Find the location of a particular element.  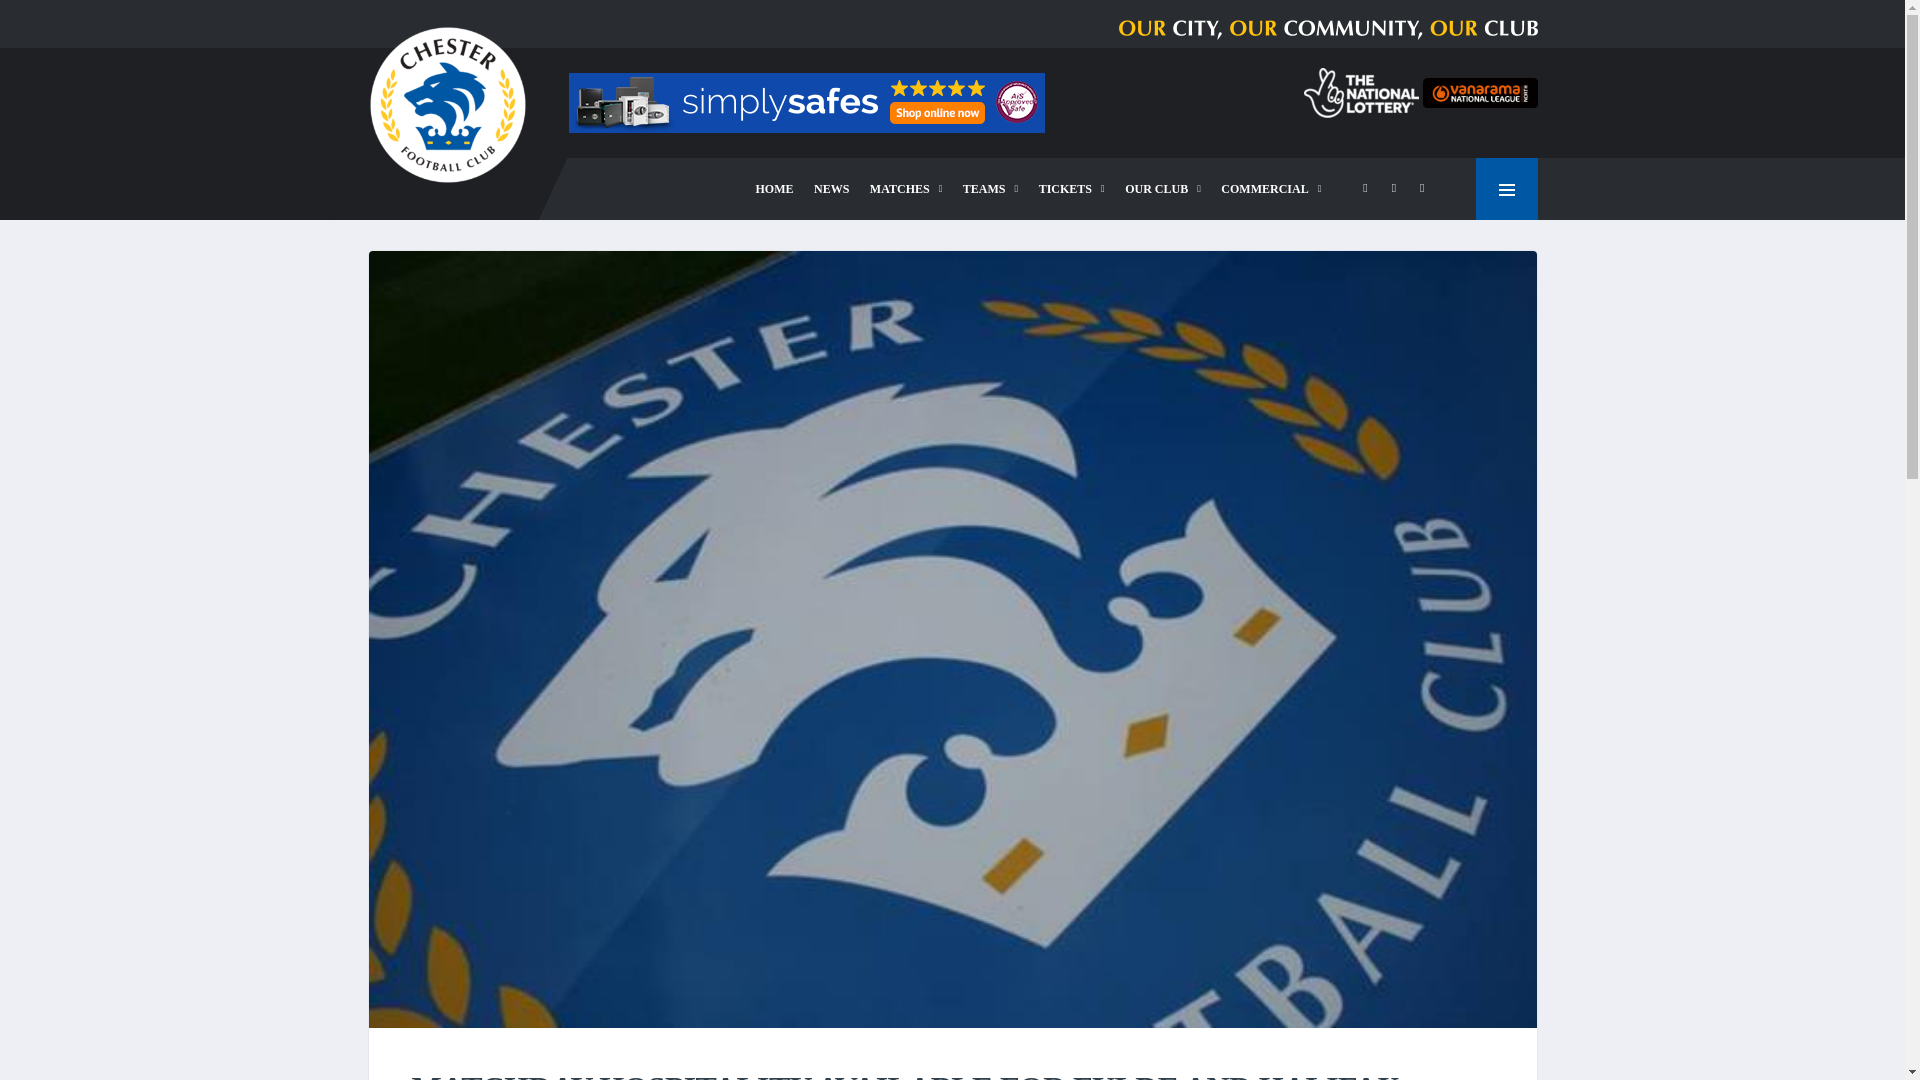

TEAMS is located at coordinates (990, 188).